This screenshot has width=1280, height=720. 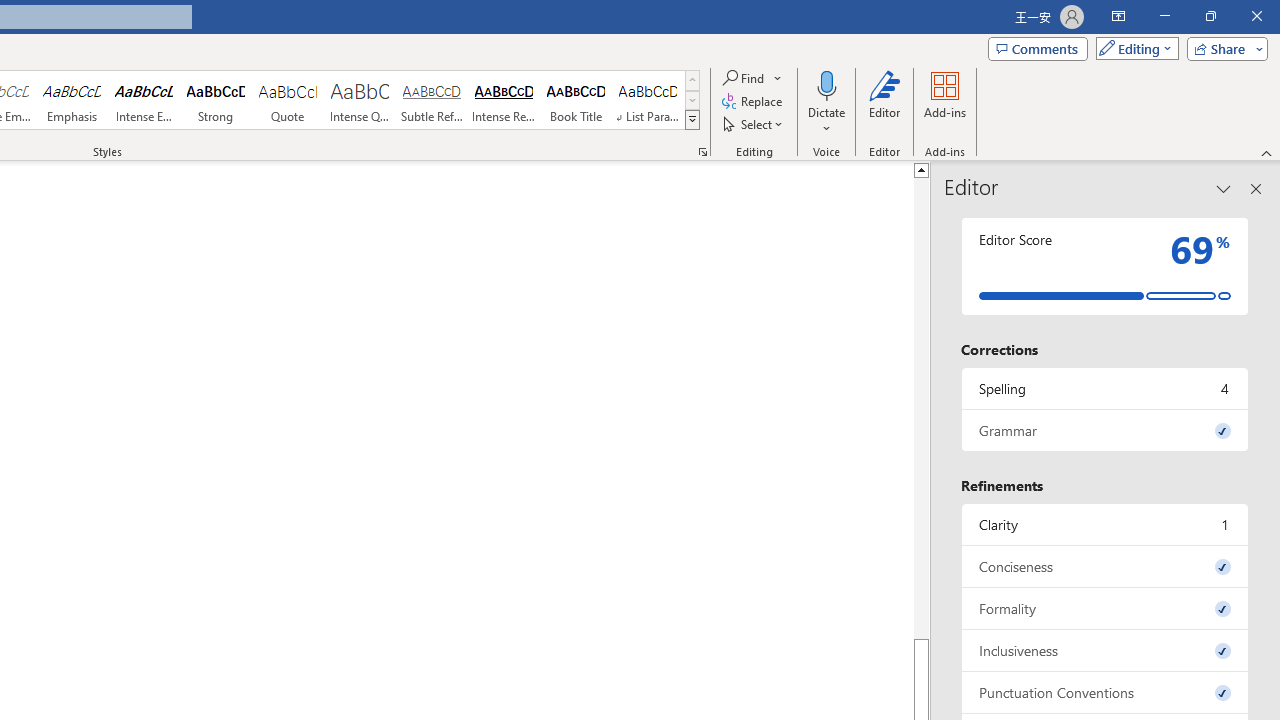 I want to click on Spelling, 4 issues. Press space or enter to review items., so click(x=1105, y=388).